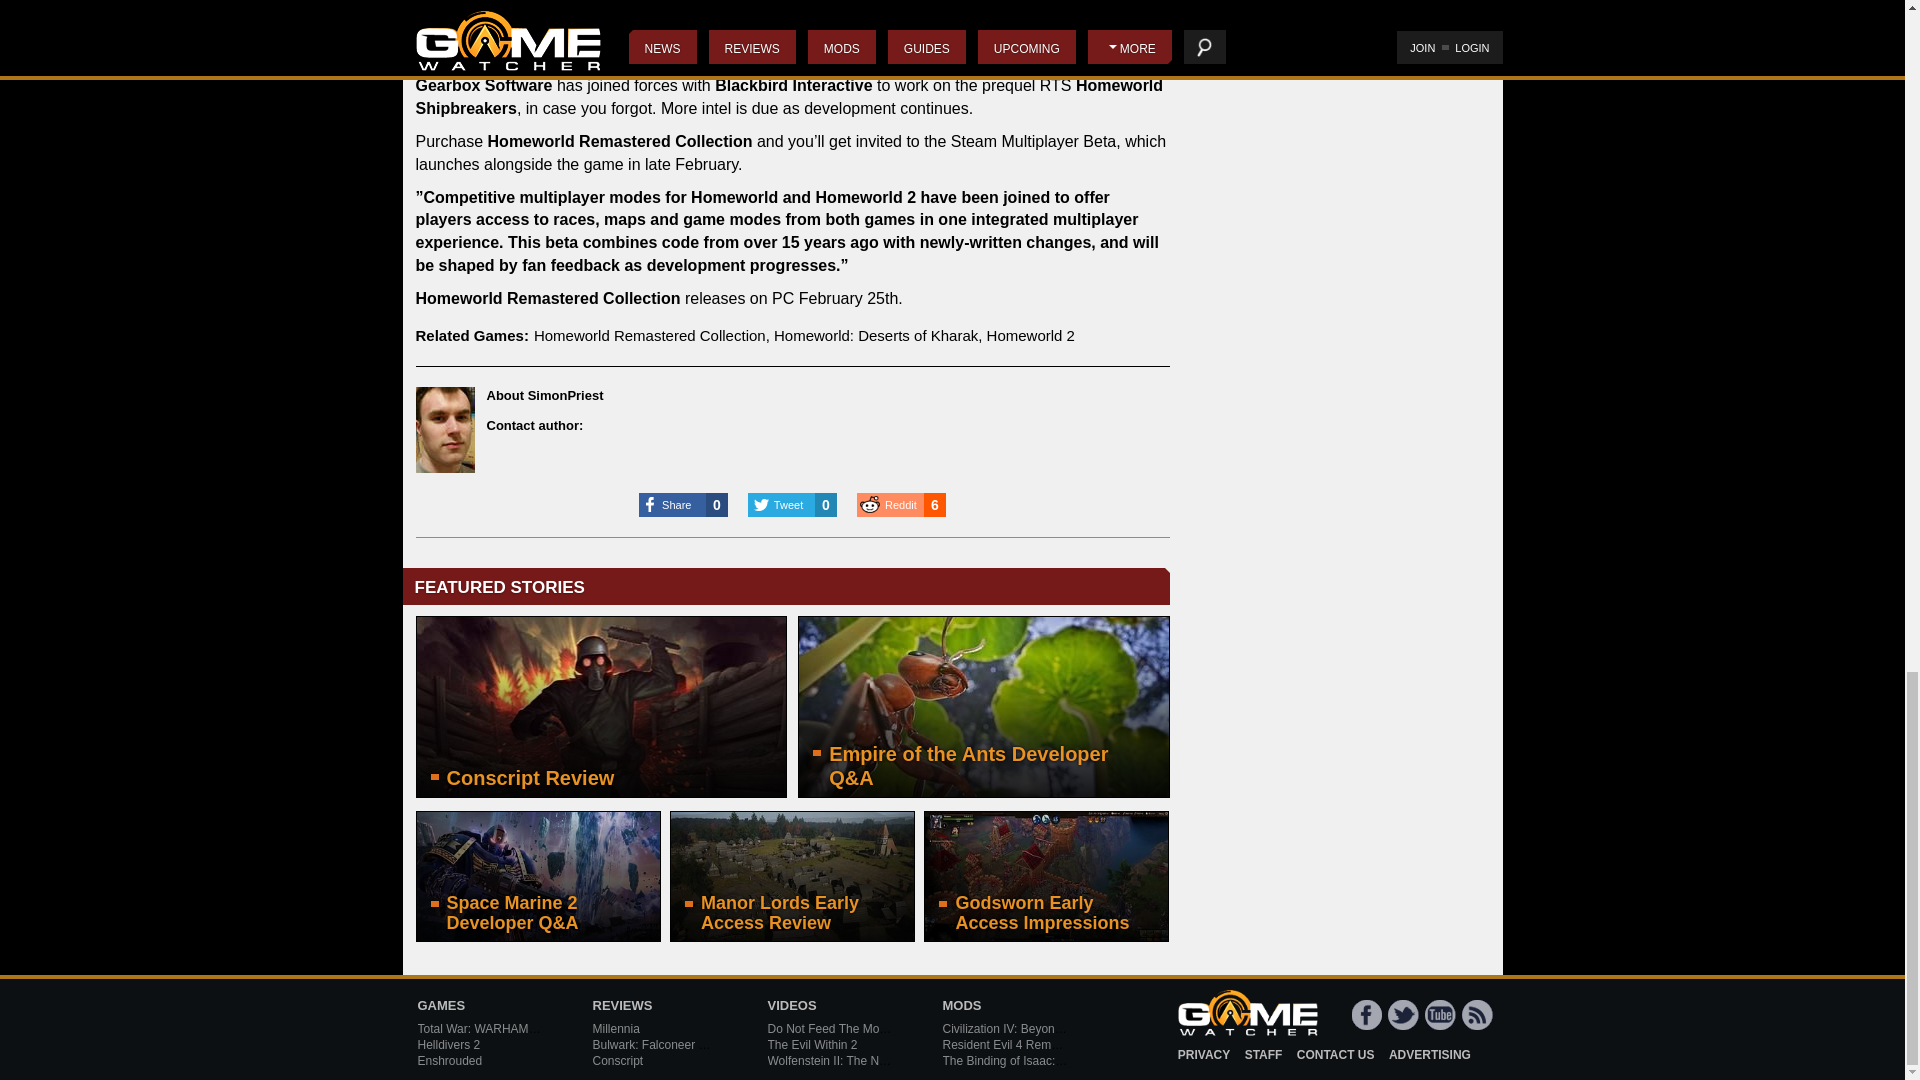 This screenshot has width=1920, height=1080. I want to click on Conscript Review, so click(602, 706).